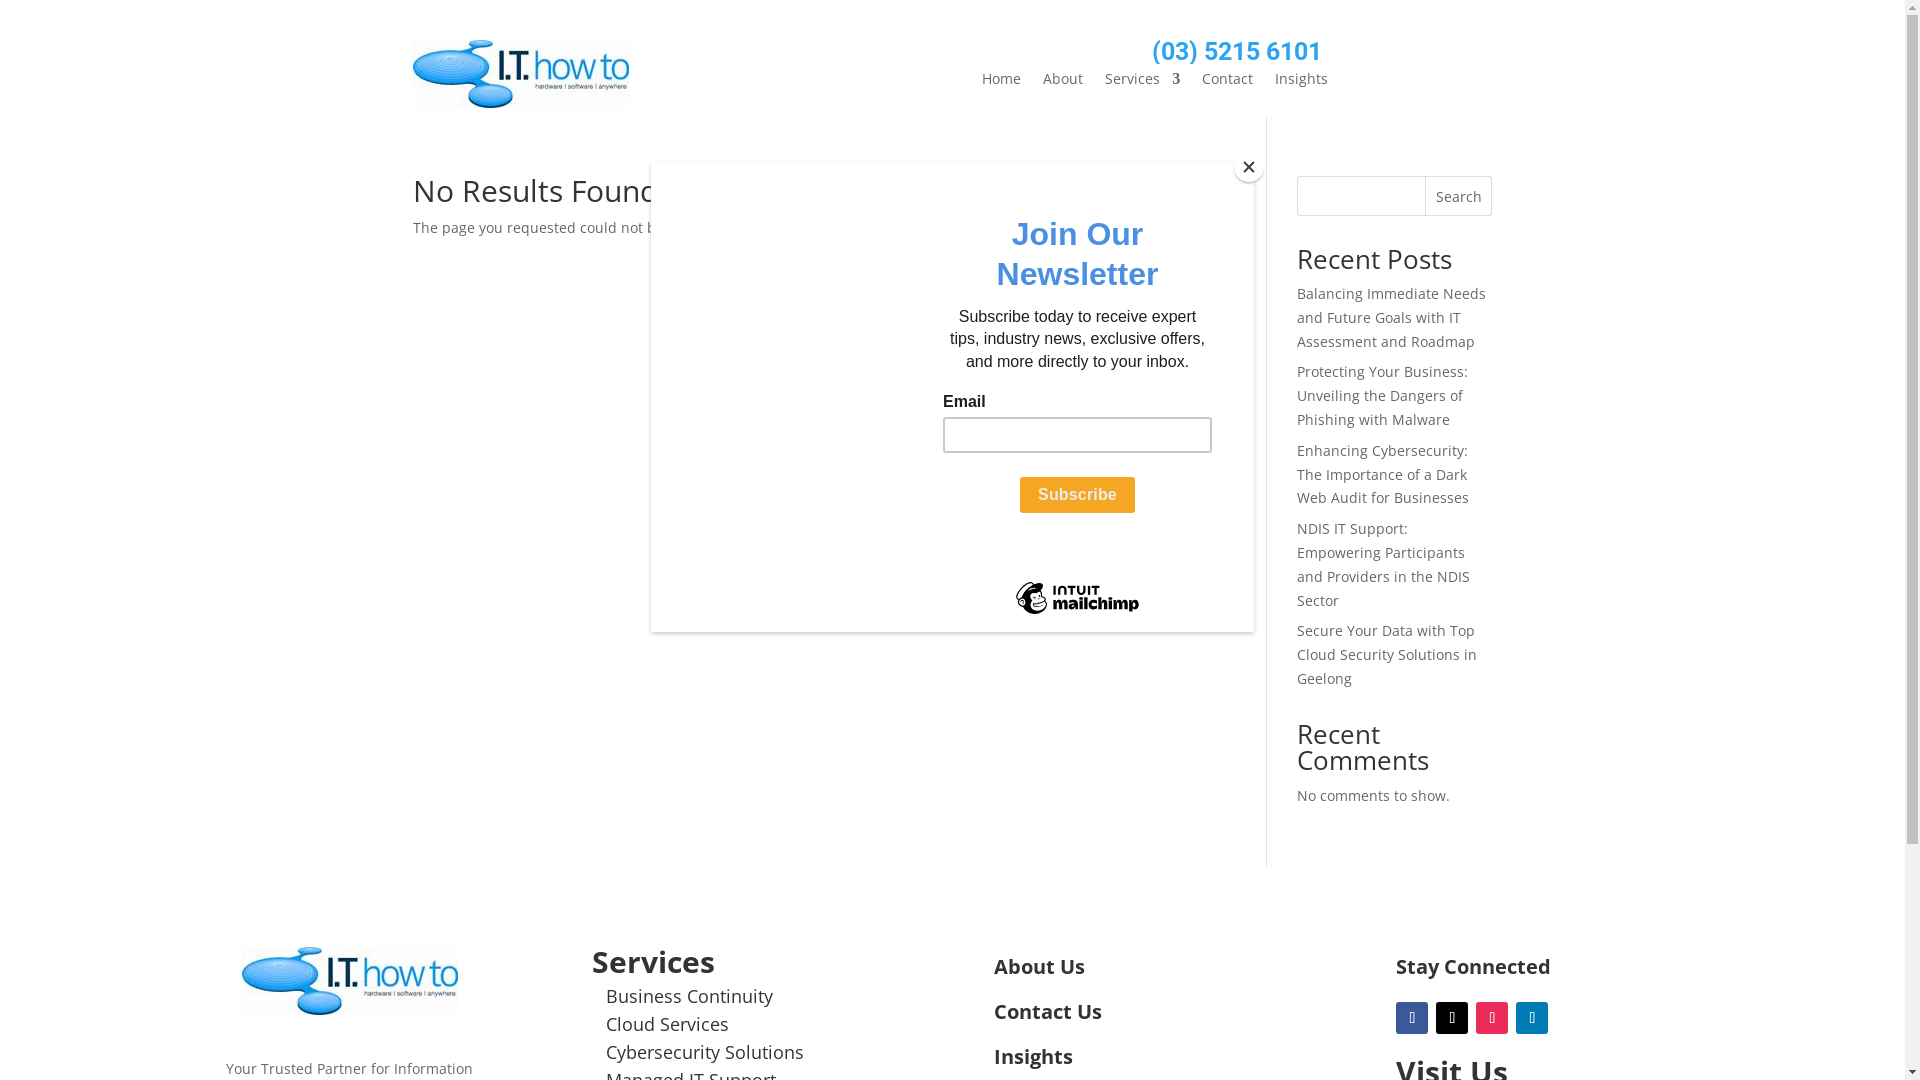 This screenshot has width=1920, height=1080. I want to click on About, so click(1063, 83).